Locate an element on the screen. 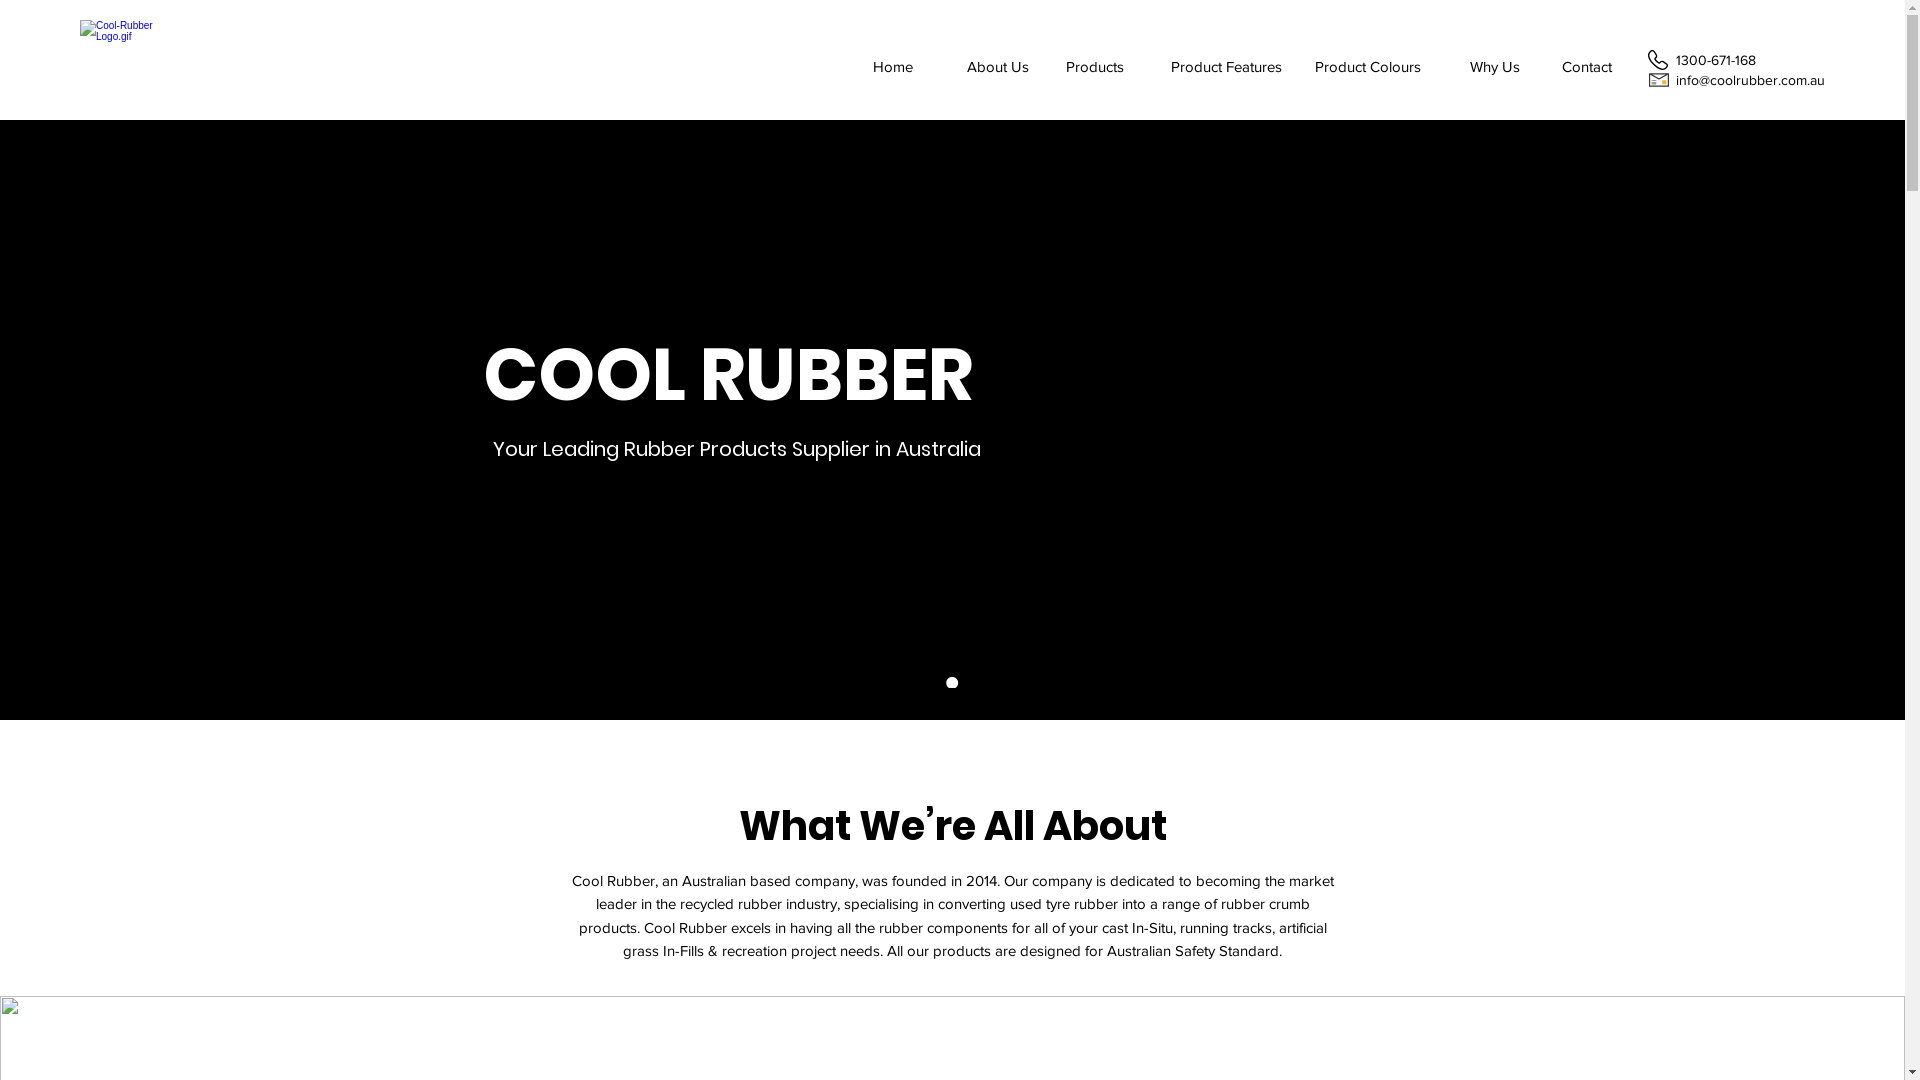 The height and width of the screenshot is (1080, 1920). Why Us is located at coordinates (1495, 67).